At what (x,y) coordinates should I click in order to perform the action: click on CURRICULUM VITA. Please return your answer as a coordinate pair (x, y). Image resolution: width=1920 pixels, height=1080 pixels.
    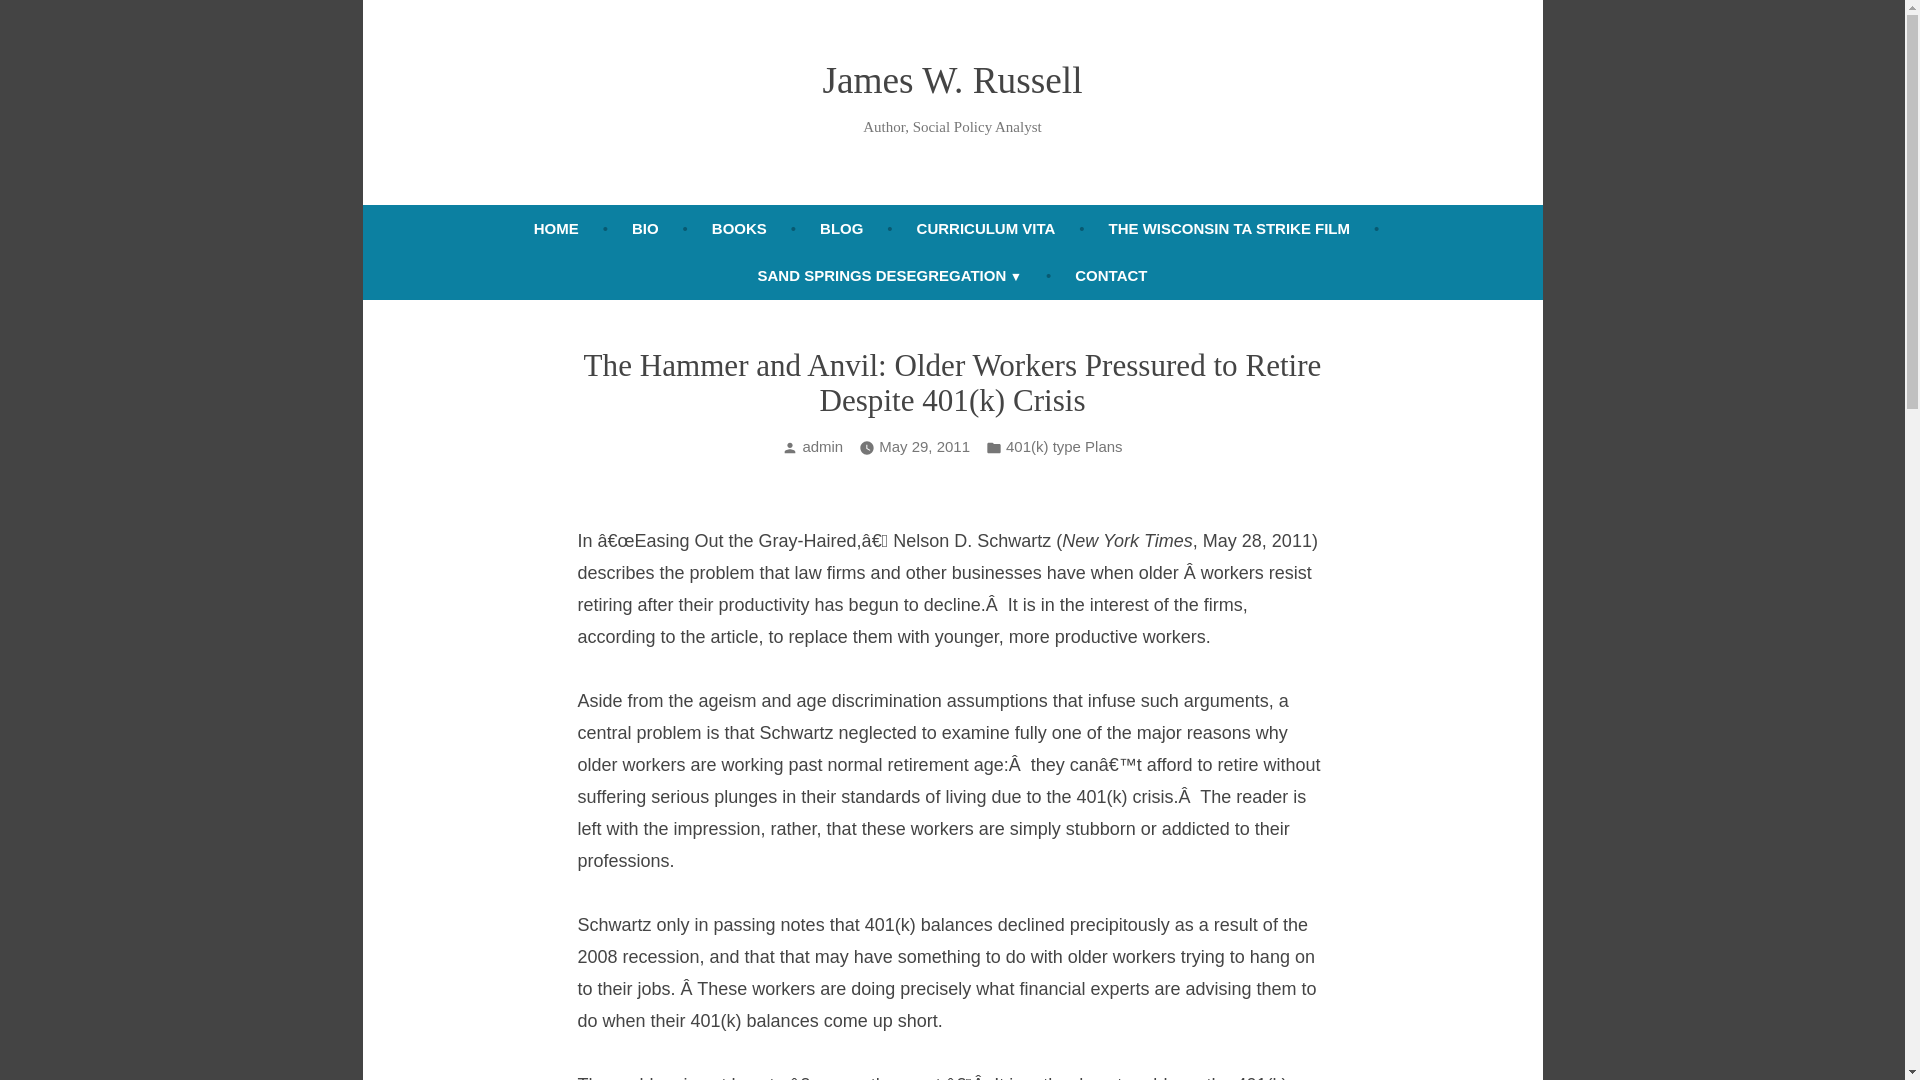
    Looking at the image, I should click on (986, 228).